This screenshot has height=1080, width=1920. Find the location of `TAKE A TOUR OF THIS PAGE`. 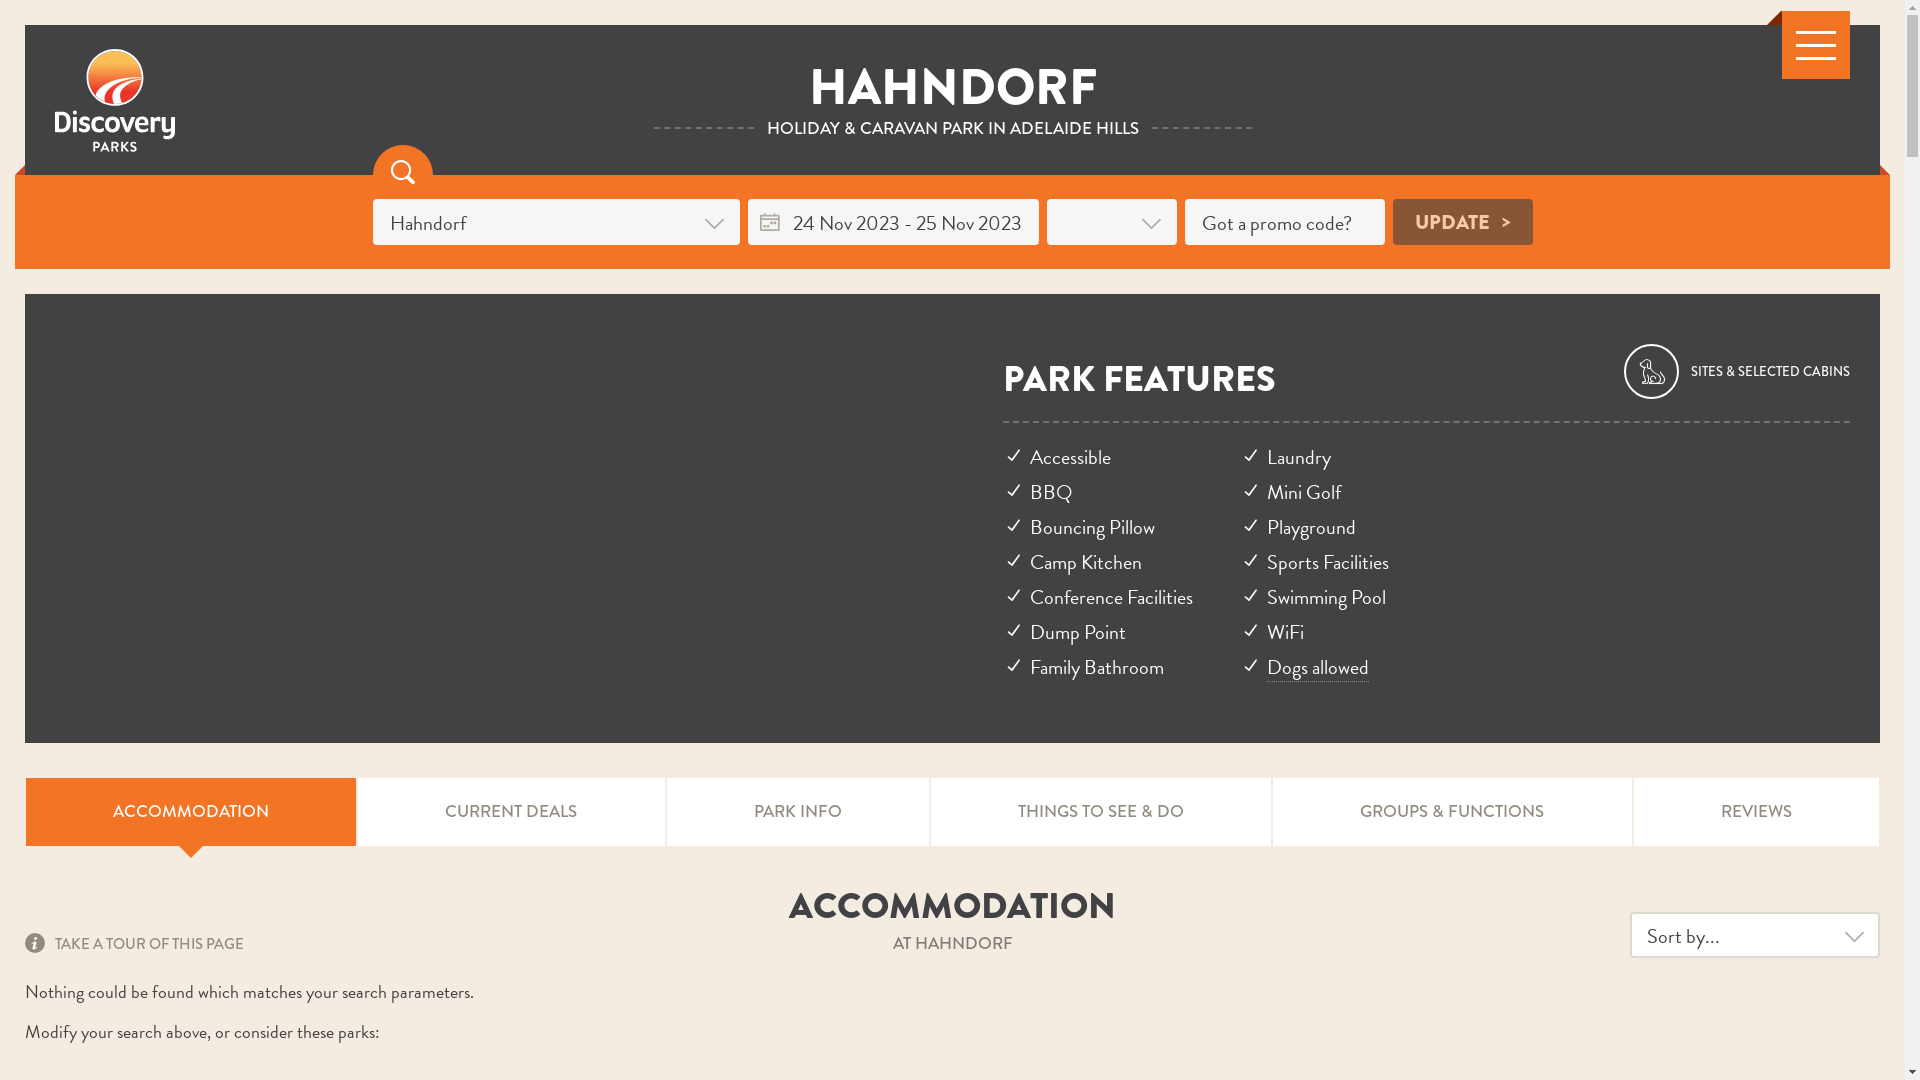

TAKE A TOUR OF THIS PAGE is located at coordinates (134, 943).